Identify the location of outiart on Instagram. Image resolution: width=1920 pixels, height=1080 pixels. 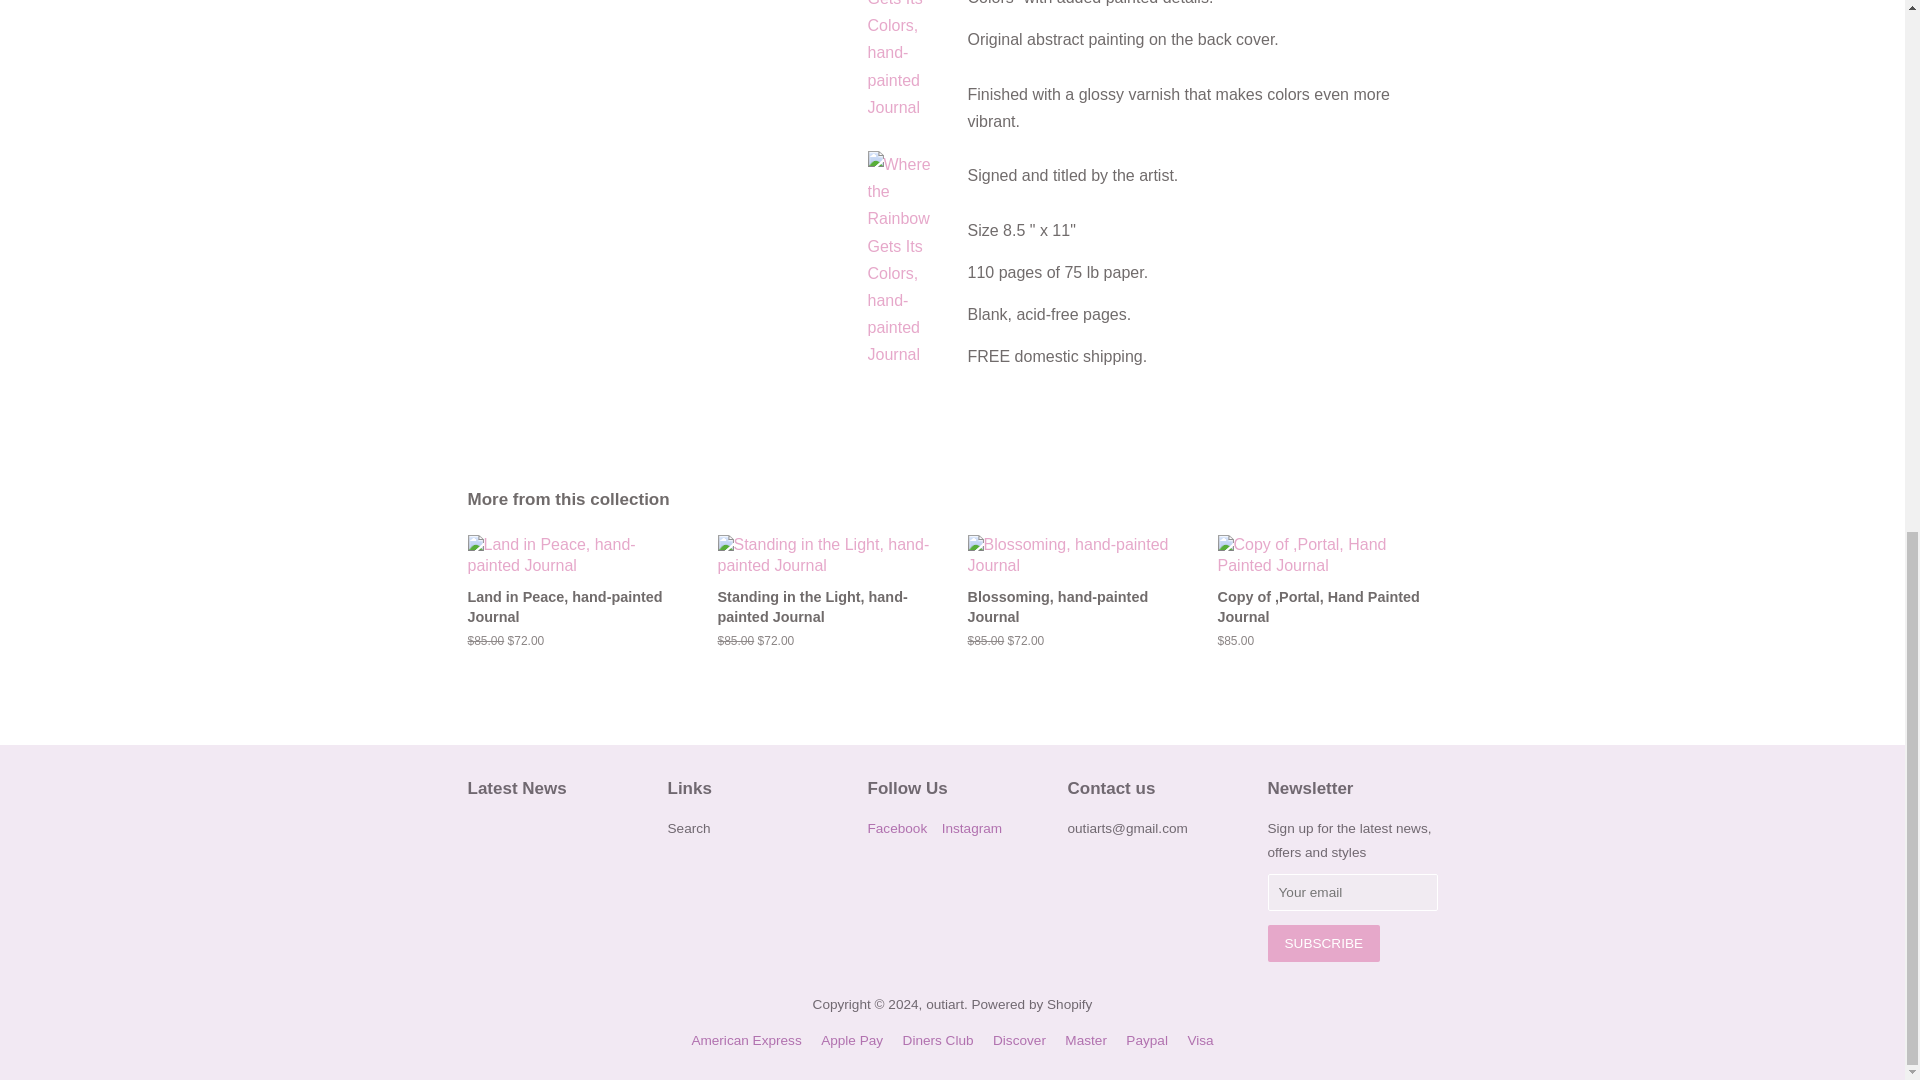
(972, 828).